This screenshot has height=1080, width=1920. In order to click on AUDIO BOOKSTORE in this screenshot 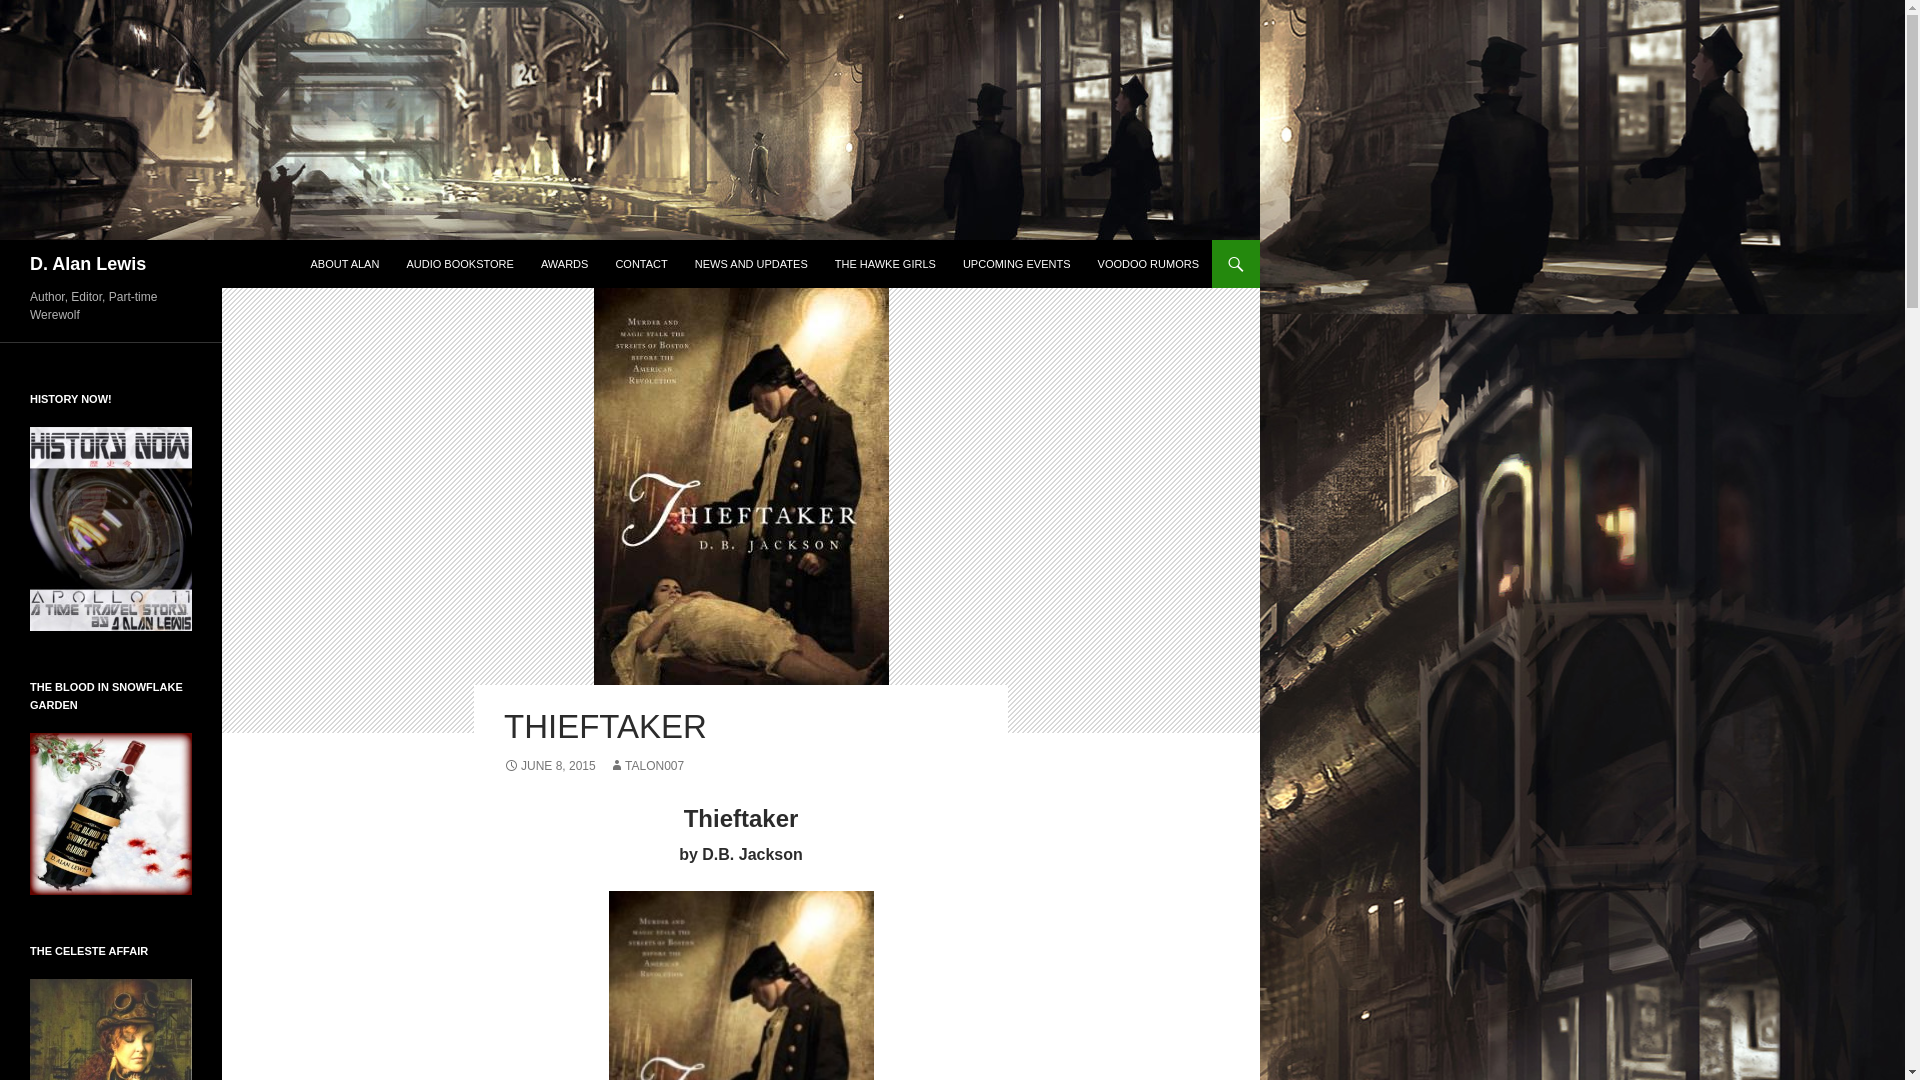, I will do `click(458, 264)`.